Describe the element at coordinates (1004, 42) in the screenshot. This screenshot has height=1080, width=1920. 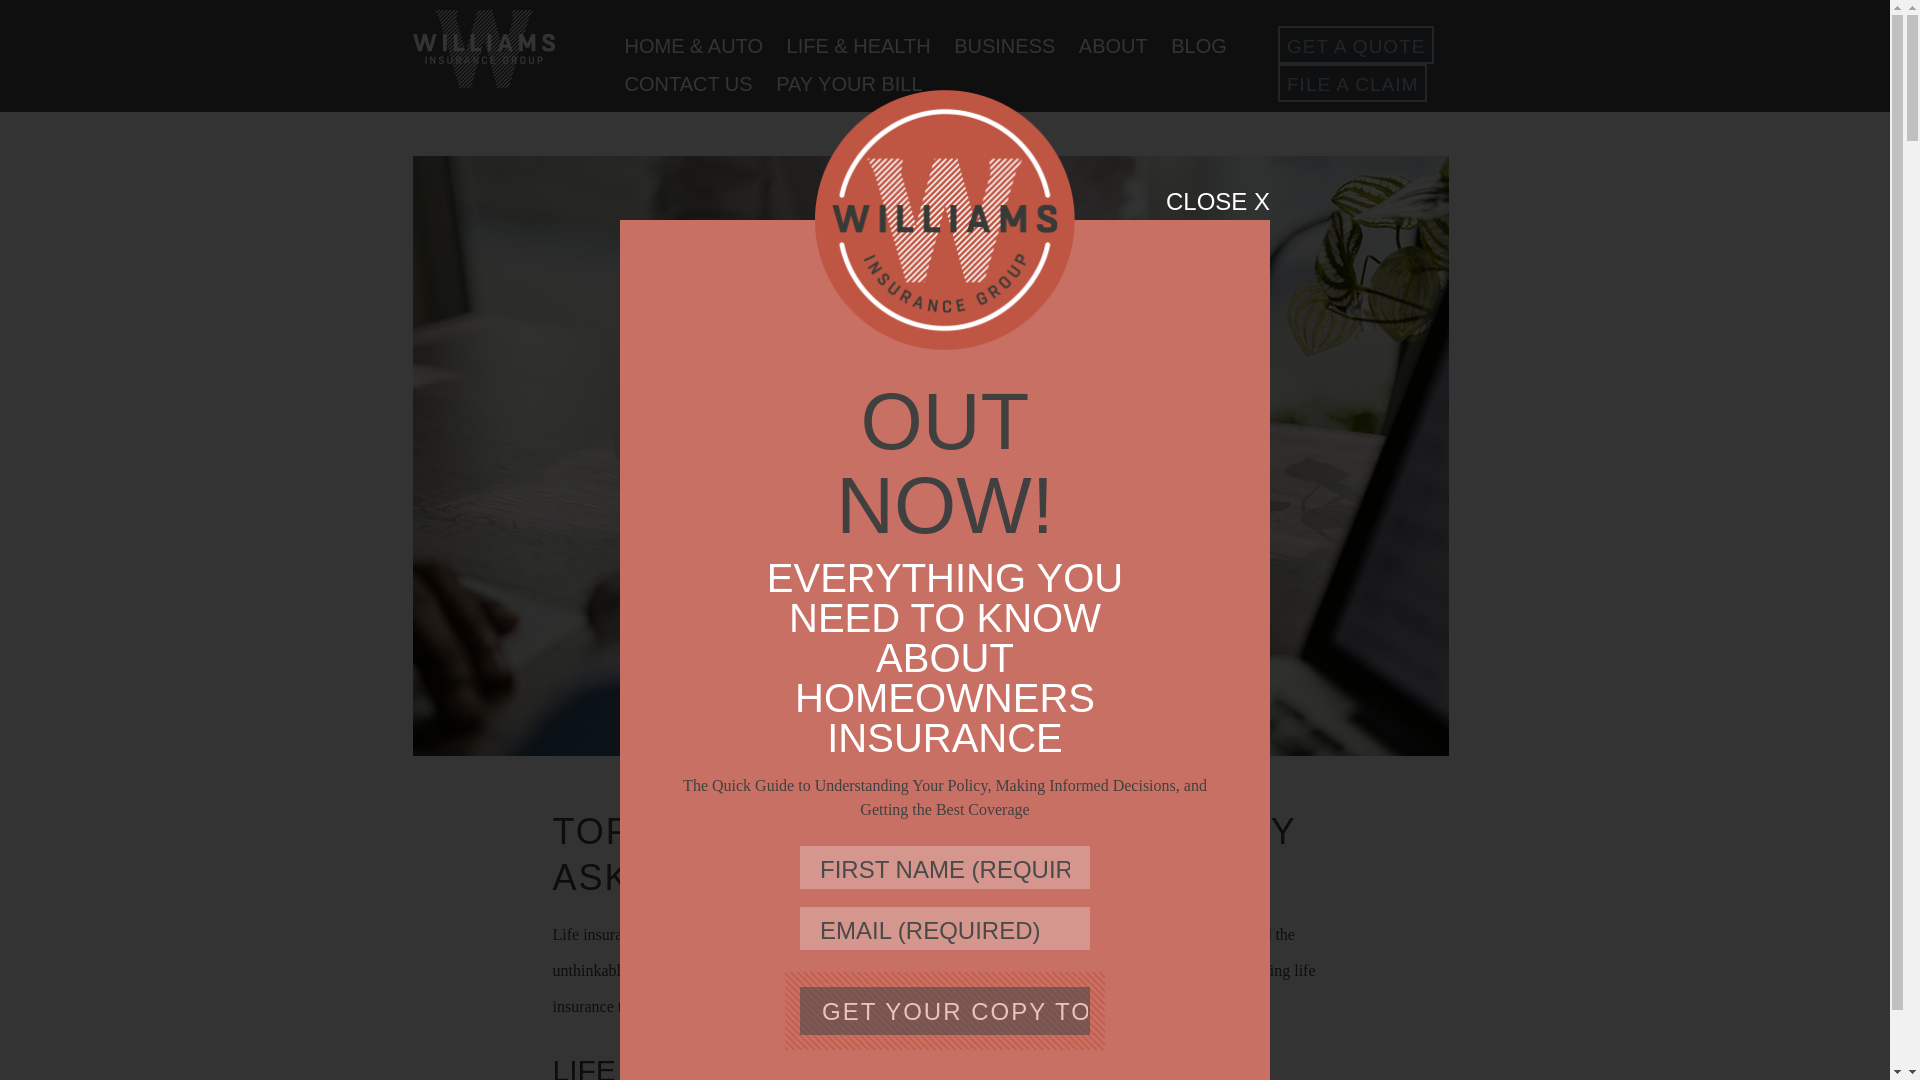
I see `BUSINESS` at that location.